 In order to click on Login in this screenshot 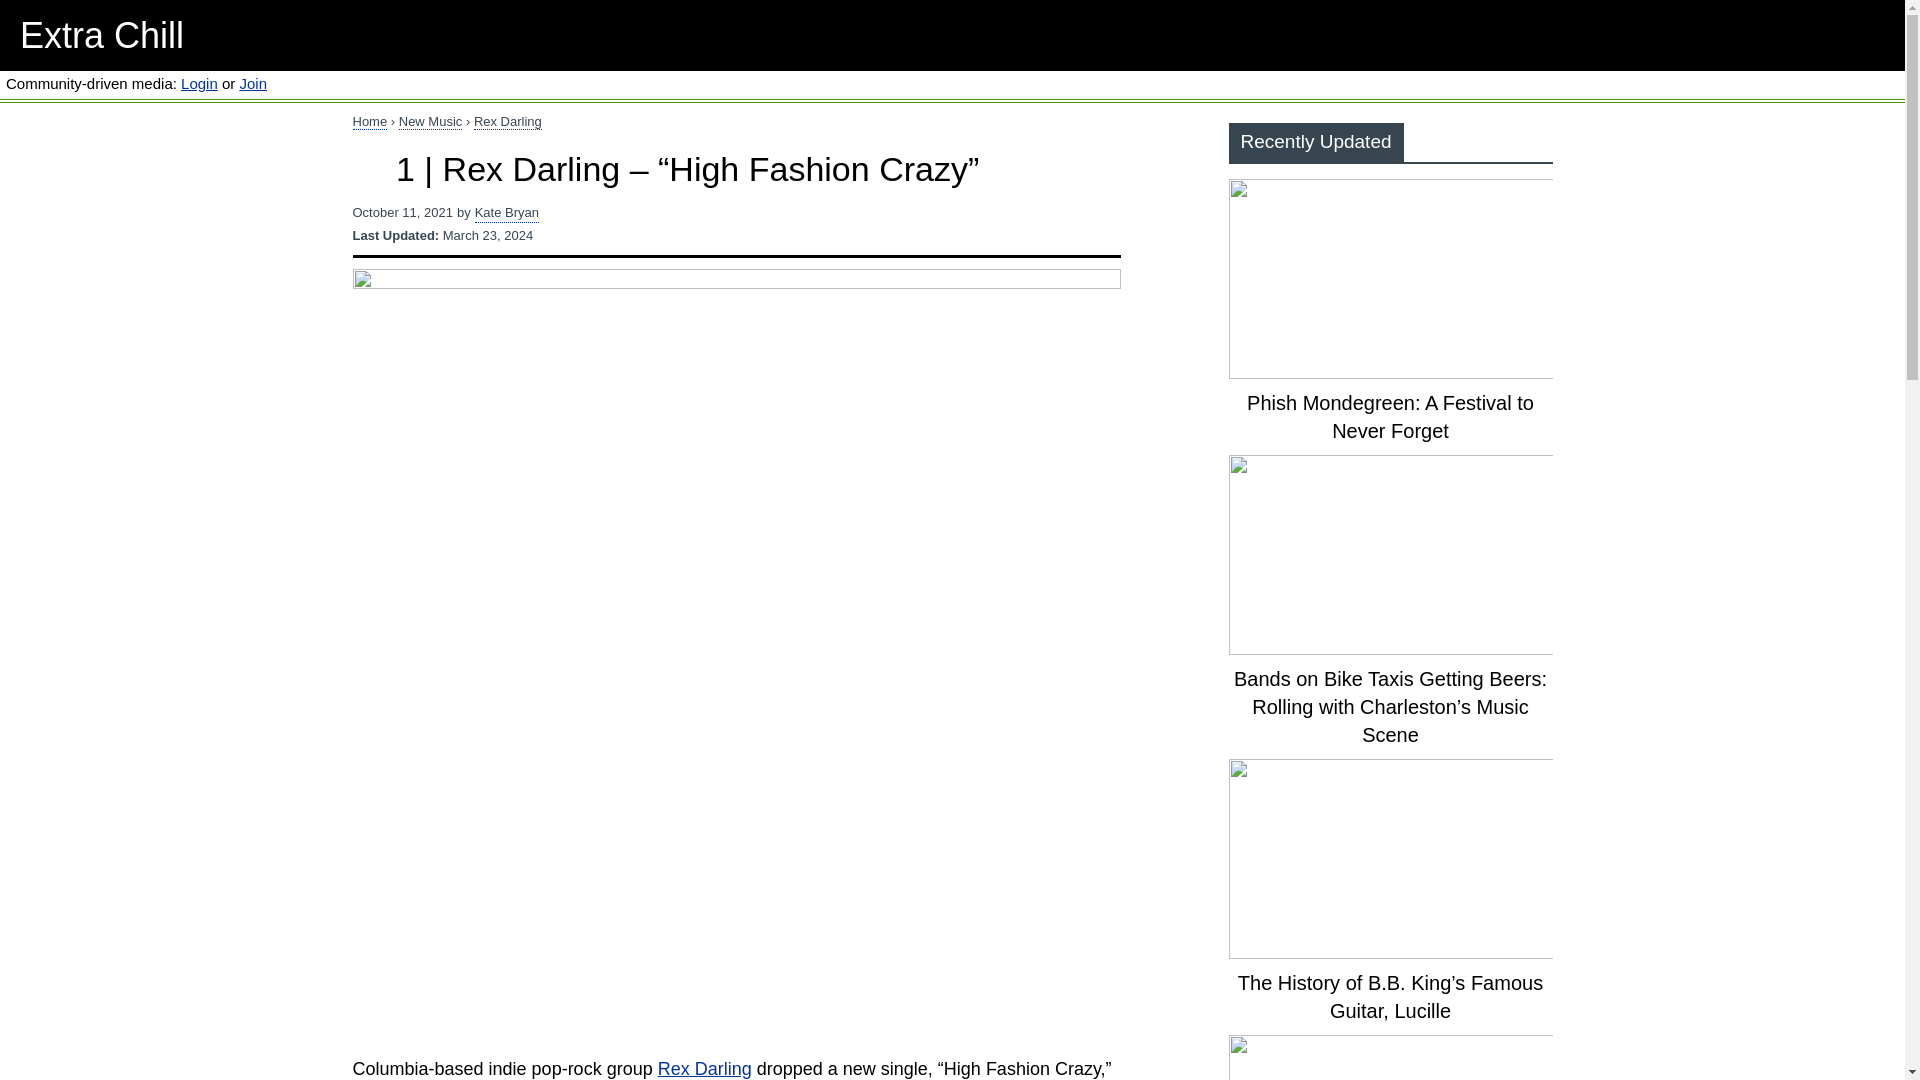, I will do `click(199, 82)`.